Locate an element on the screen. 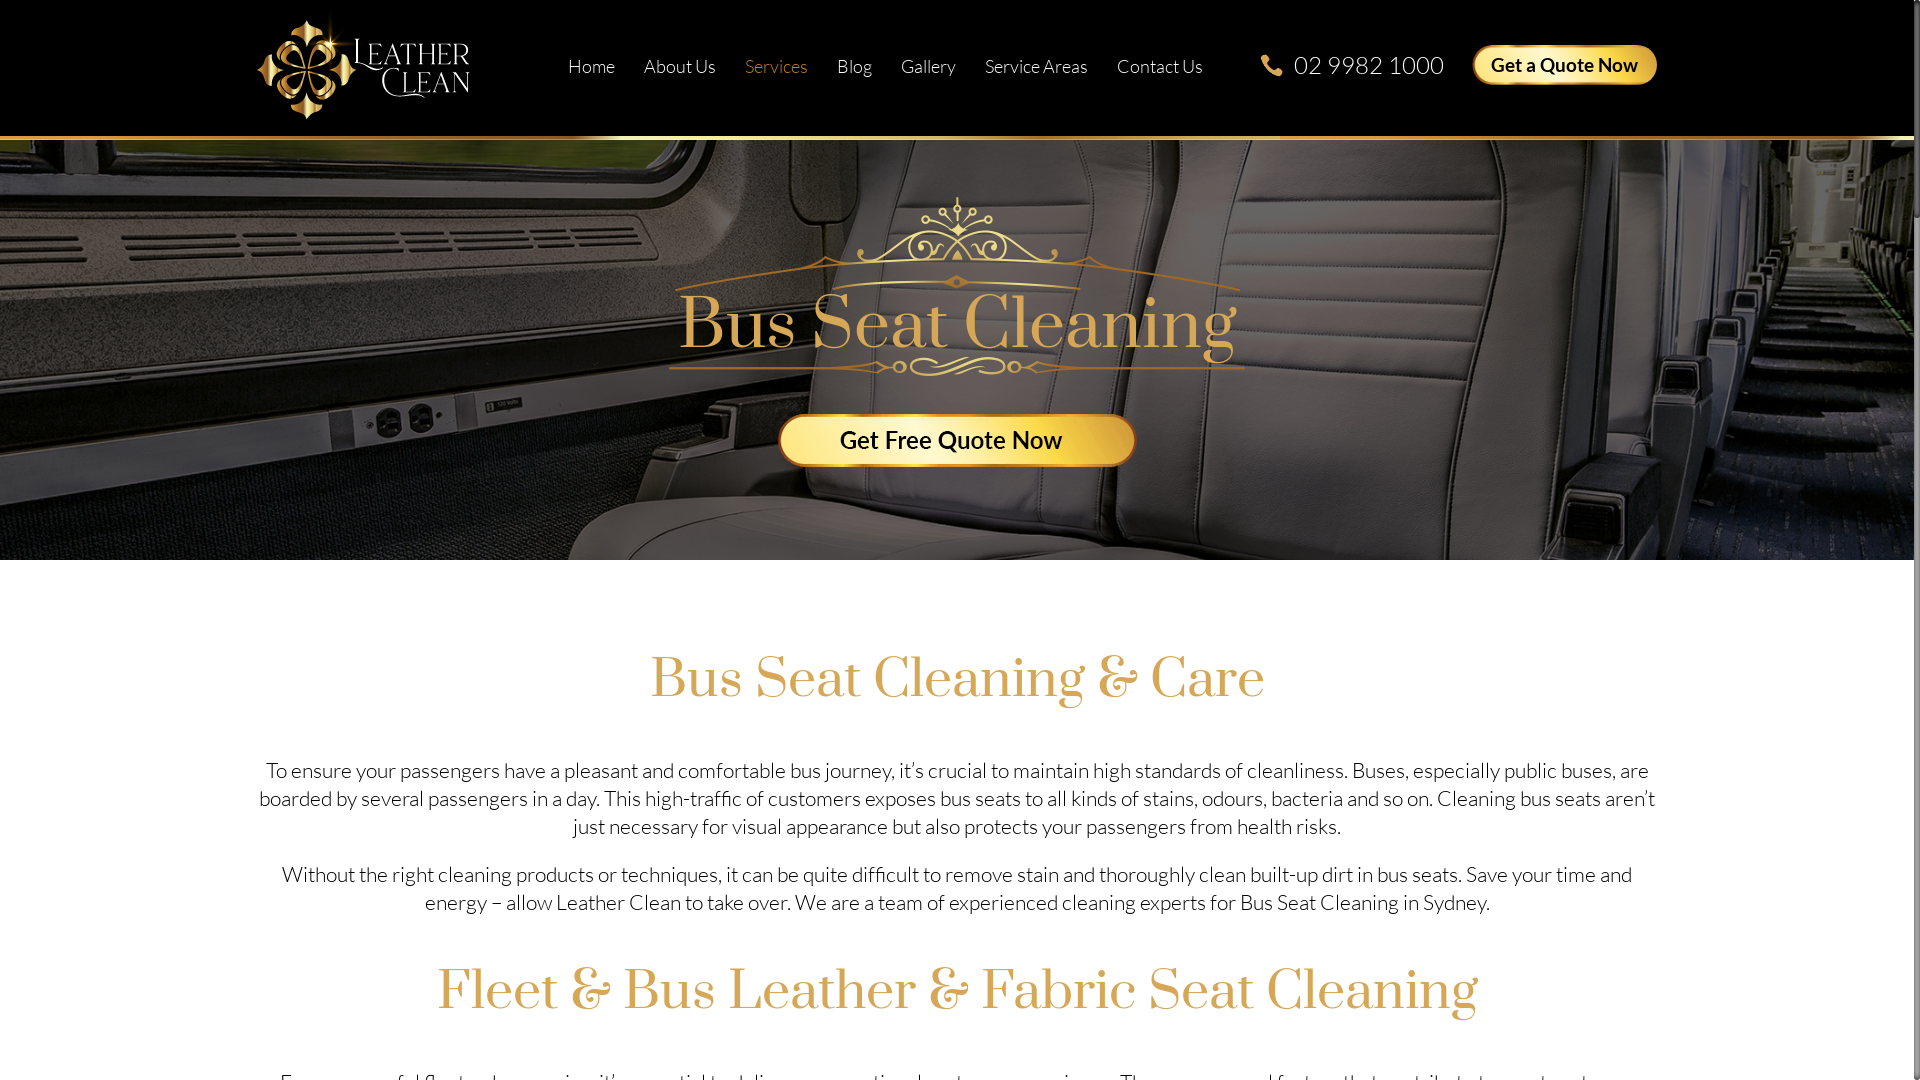 The image size is (1920, 1080). Services is located at coordinates (776, 66).